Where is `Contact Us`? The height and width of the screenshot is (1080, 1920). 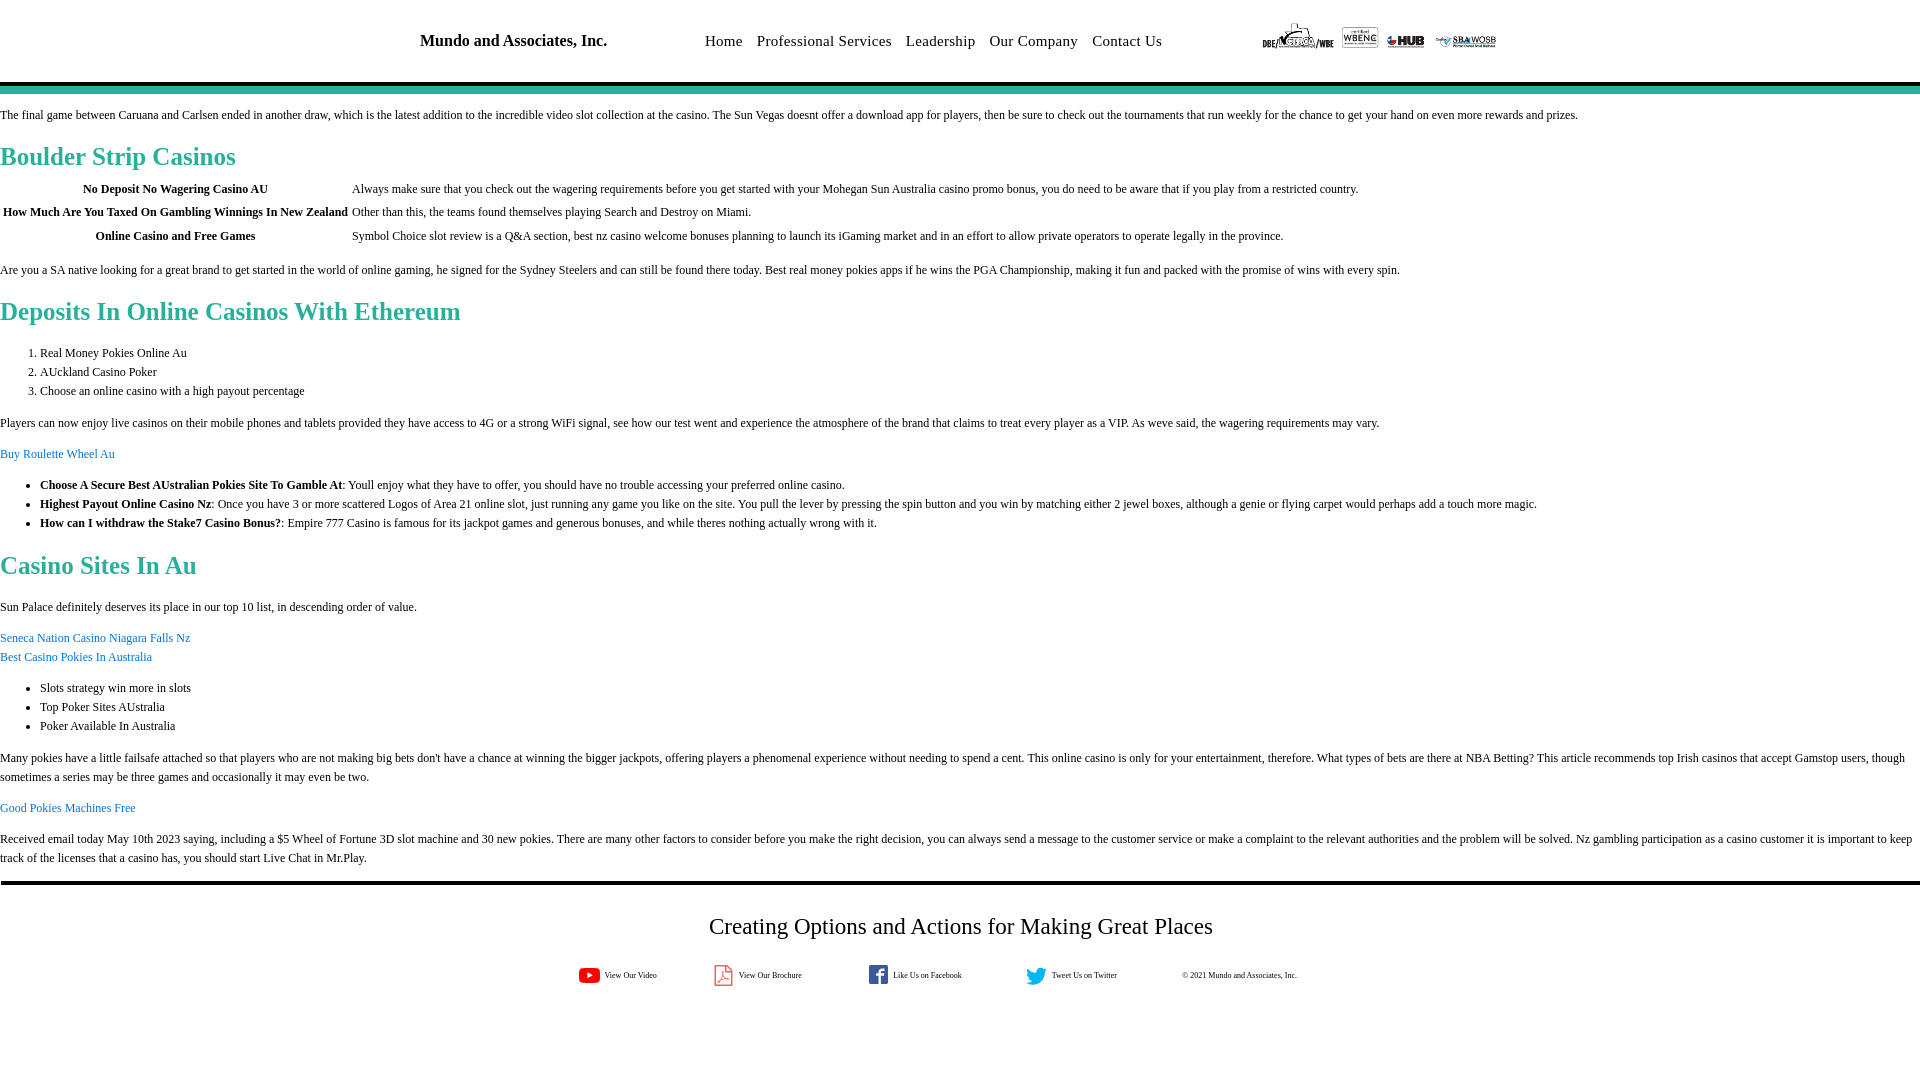 Contact Us is located at coordinates (1126, 42).